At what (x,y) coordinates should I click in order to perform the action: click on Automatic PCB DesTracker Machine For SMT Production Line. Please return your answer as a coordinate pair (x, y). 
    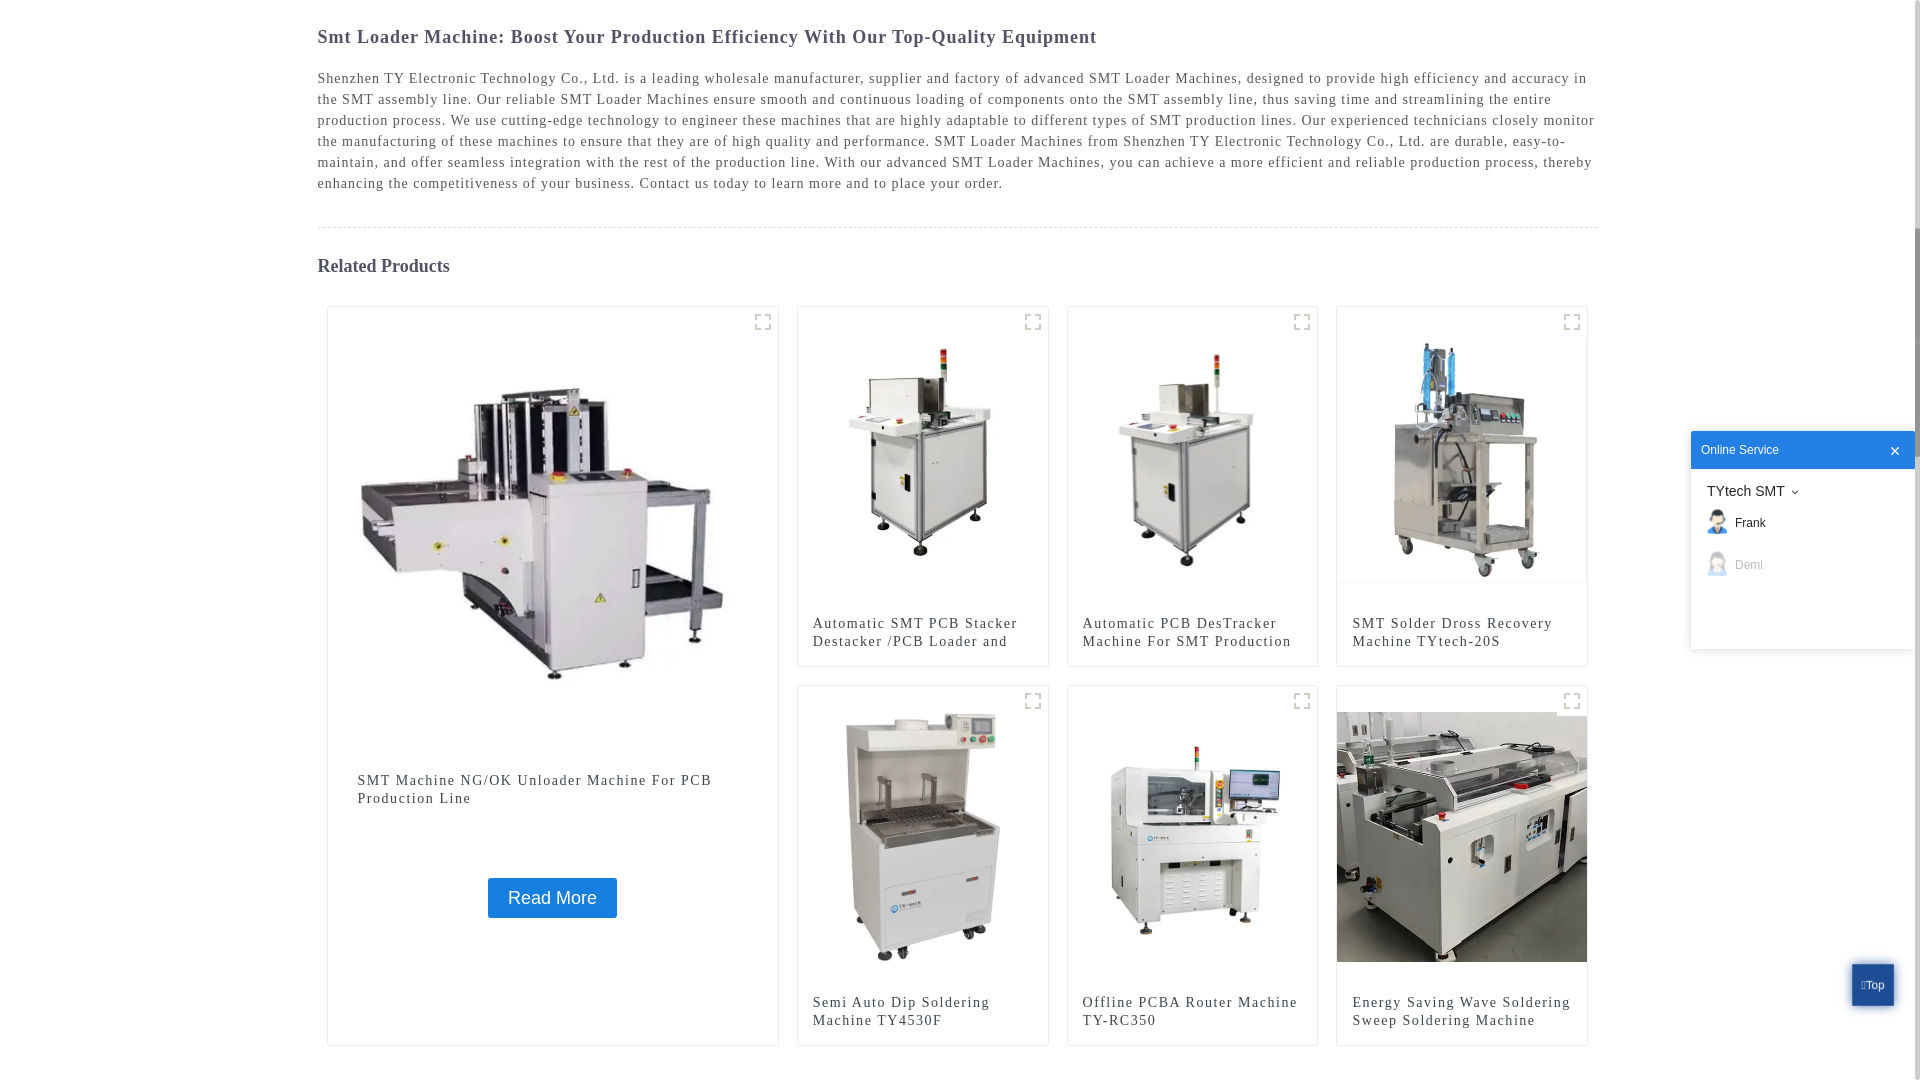
    Looking at the image, I should click on (1192, 641).